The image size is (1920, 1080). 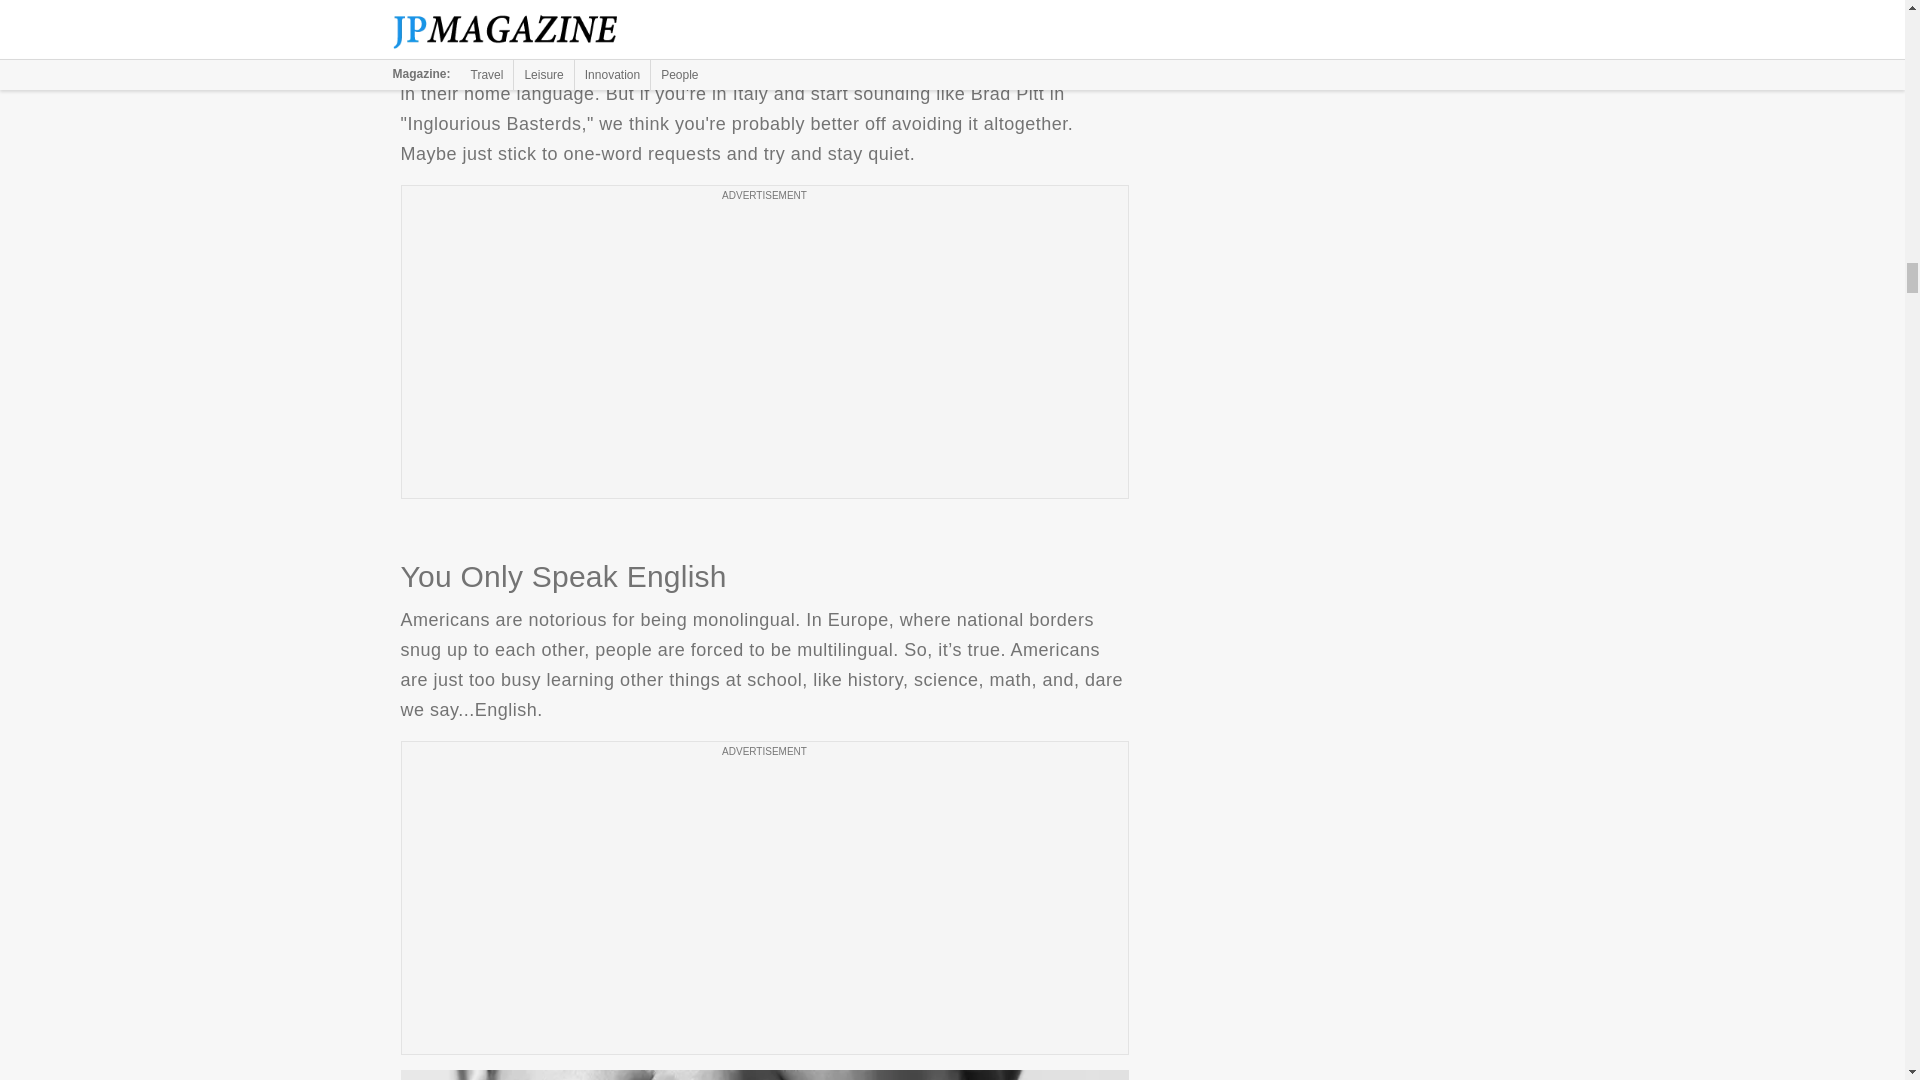 I want to click on You Try to Disguise Your Accent, so click(x=764, y=8).